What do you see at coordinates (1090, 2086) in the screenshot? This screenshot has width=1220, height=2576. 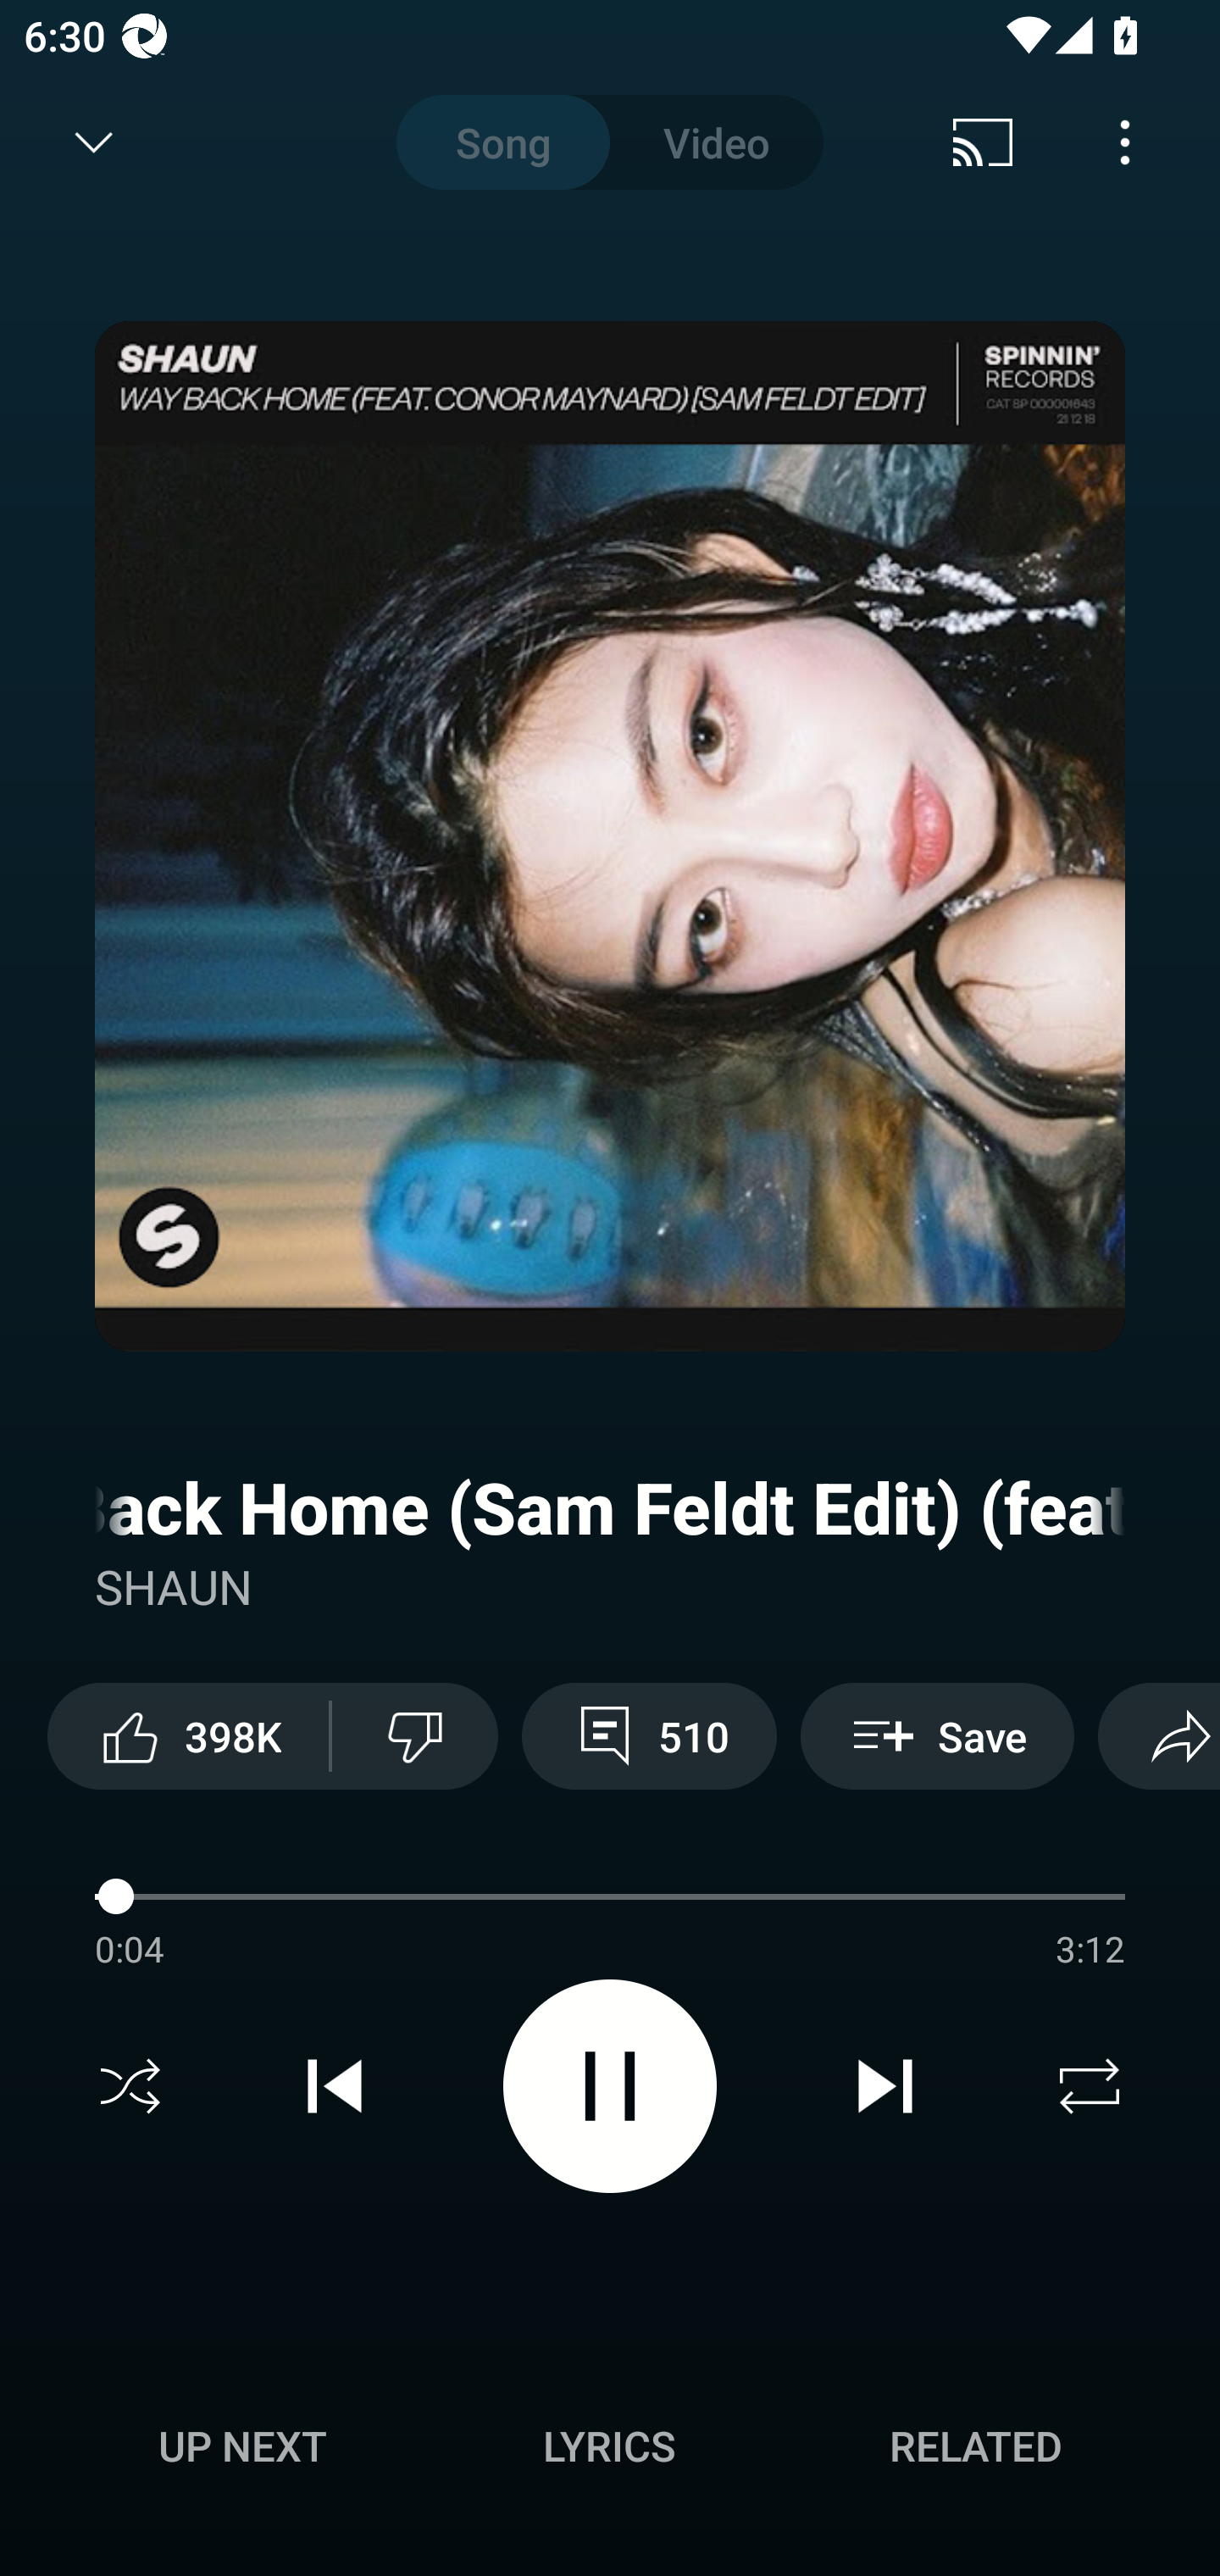 I see `Repeat off` at bounding box center [1090, 2086].